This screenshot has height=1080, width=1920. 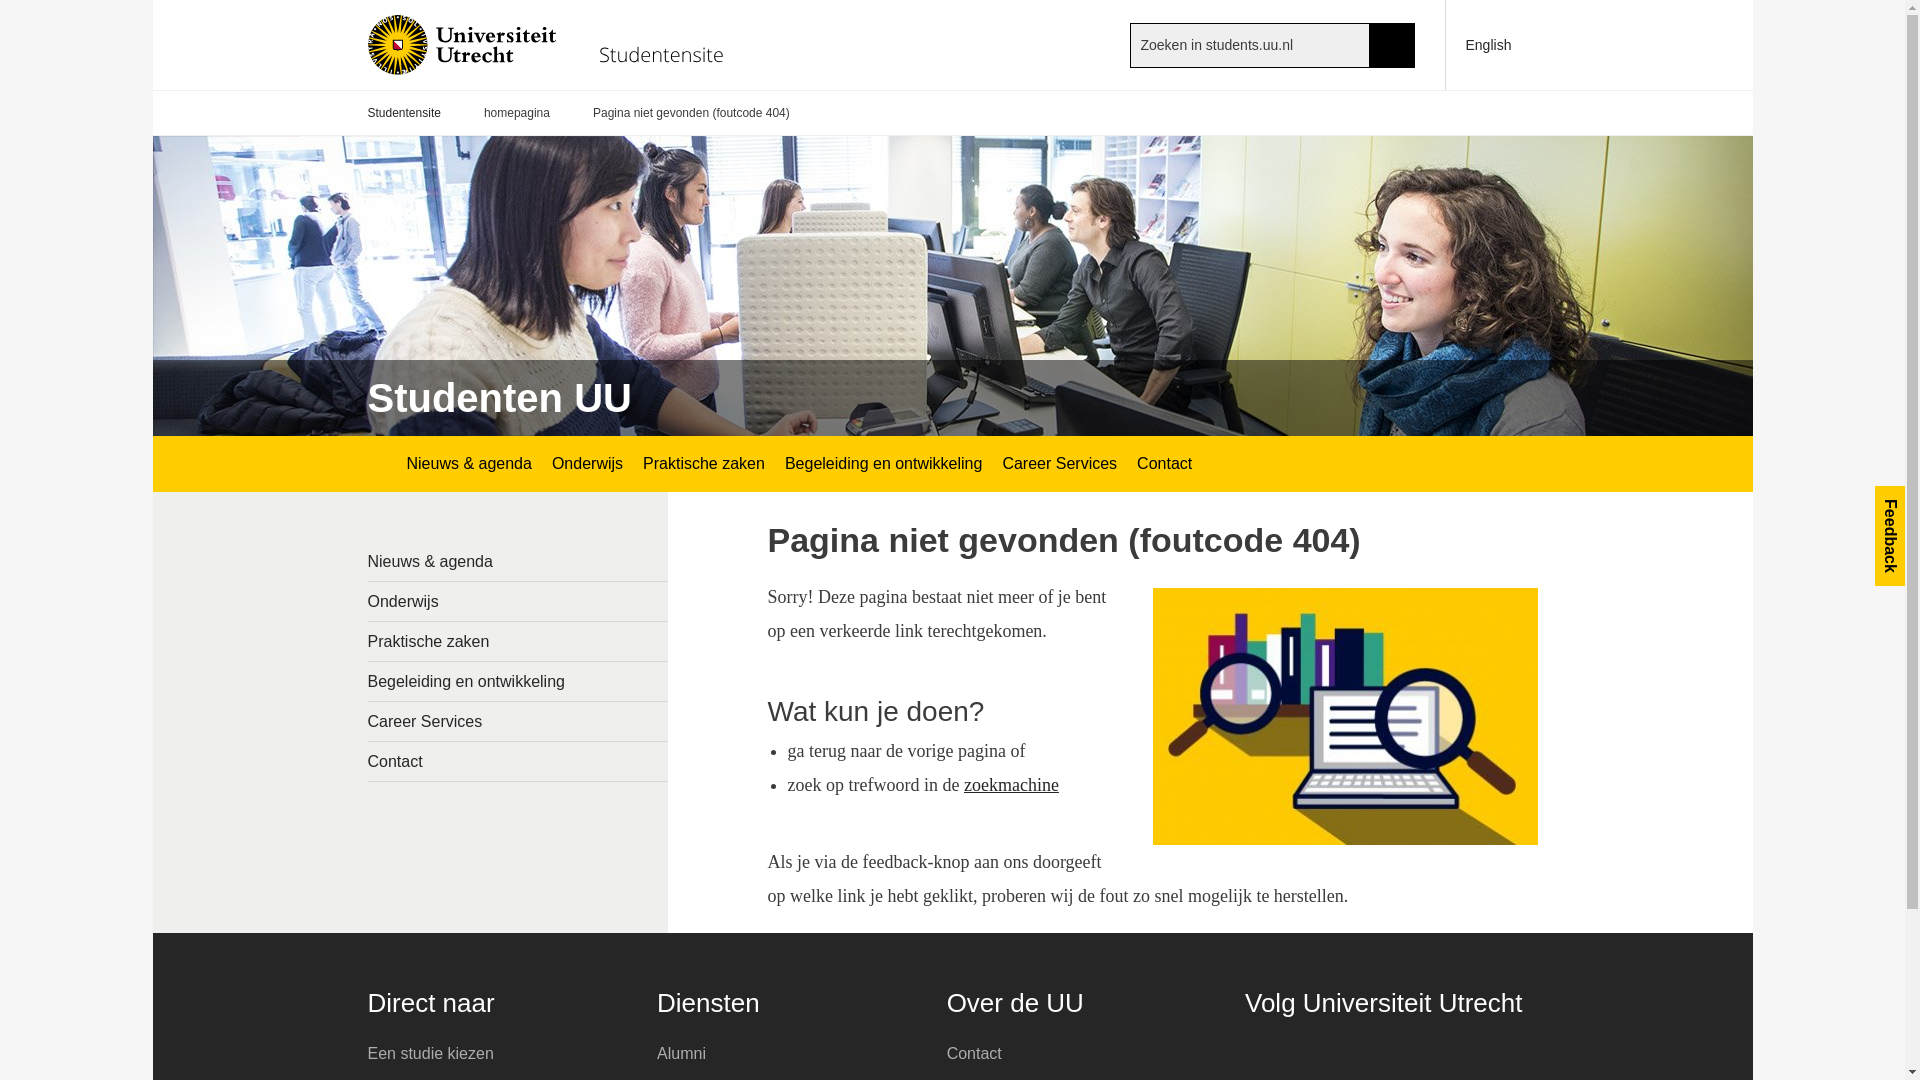 What do you see at coordinates (1011, 784) in the screenshot?
I see `zoekmachine` at bounding box center [1011, 784].